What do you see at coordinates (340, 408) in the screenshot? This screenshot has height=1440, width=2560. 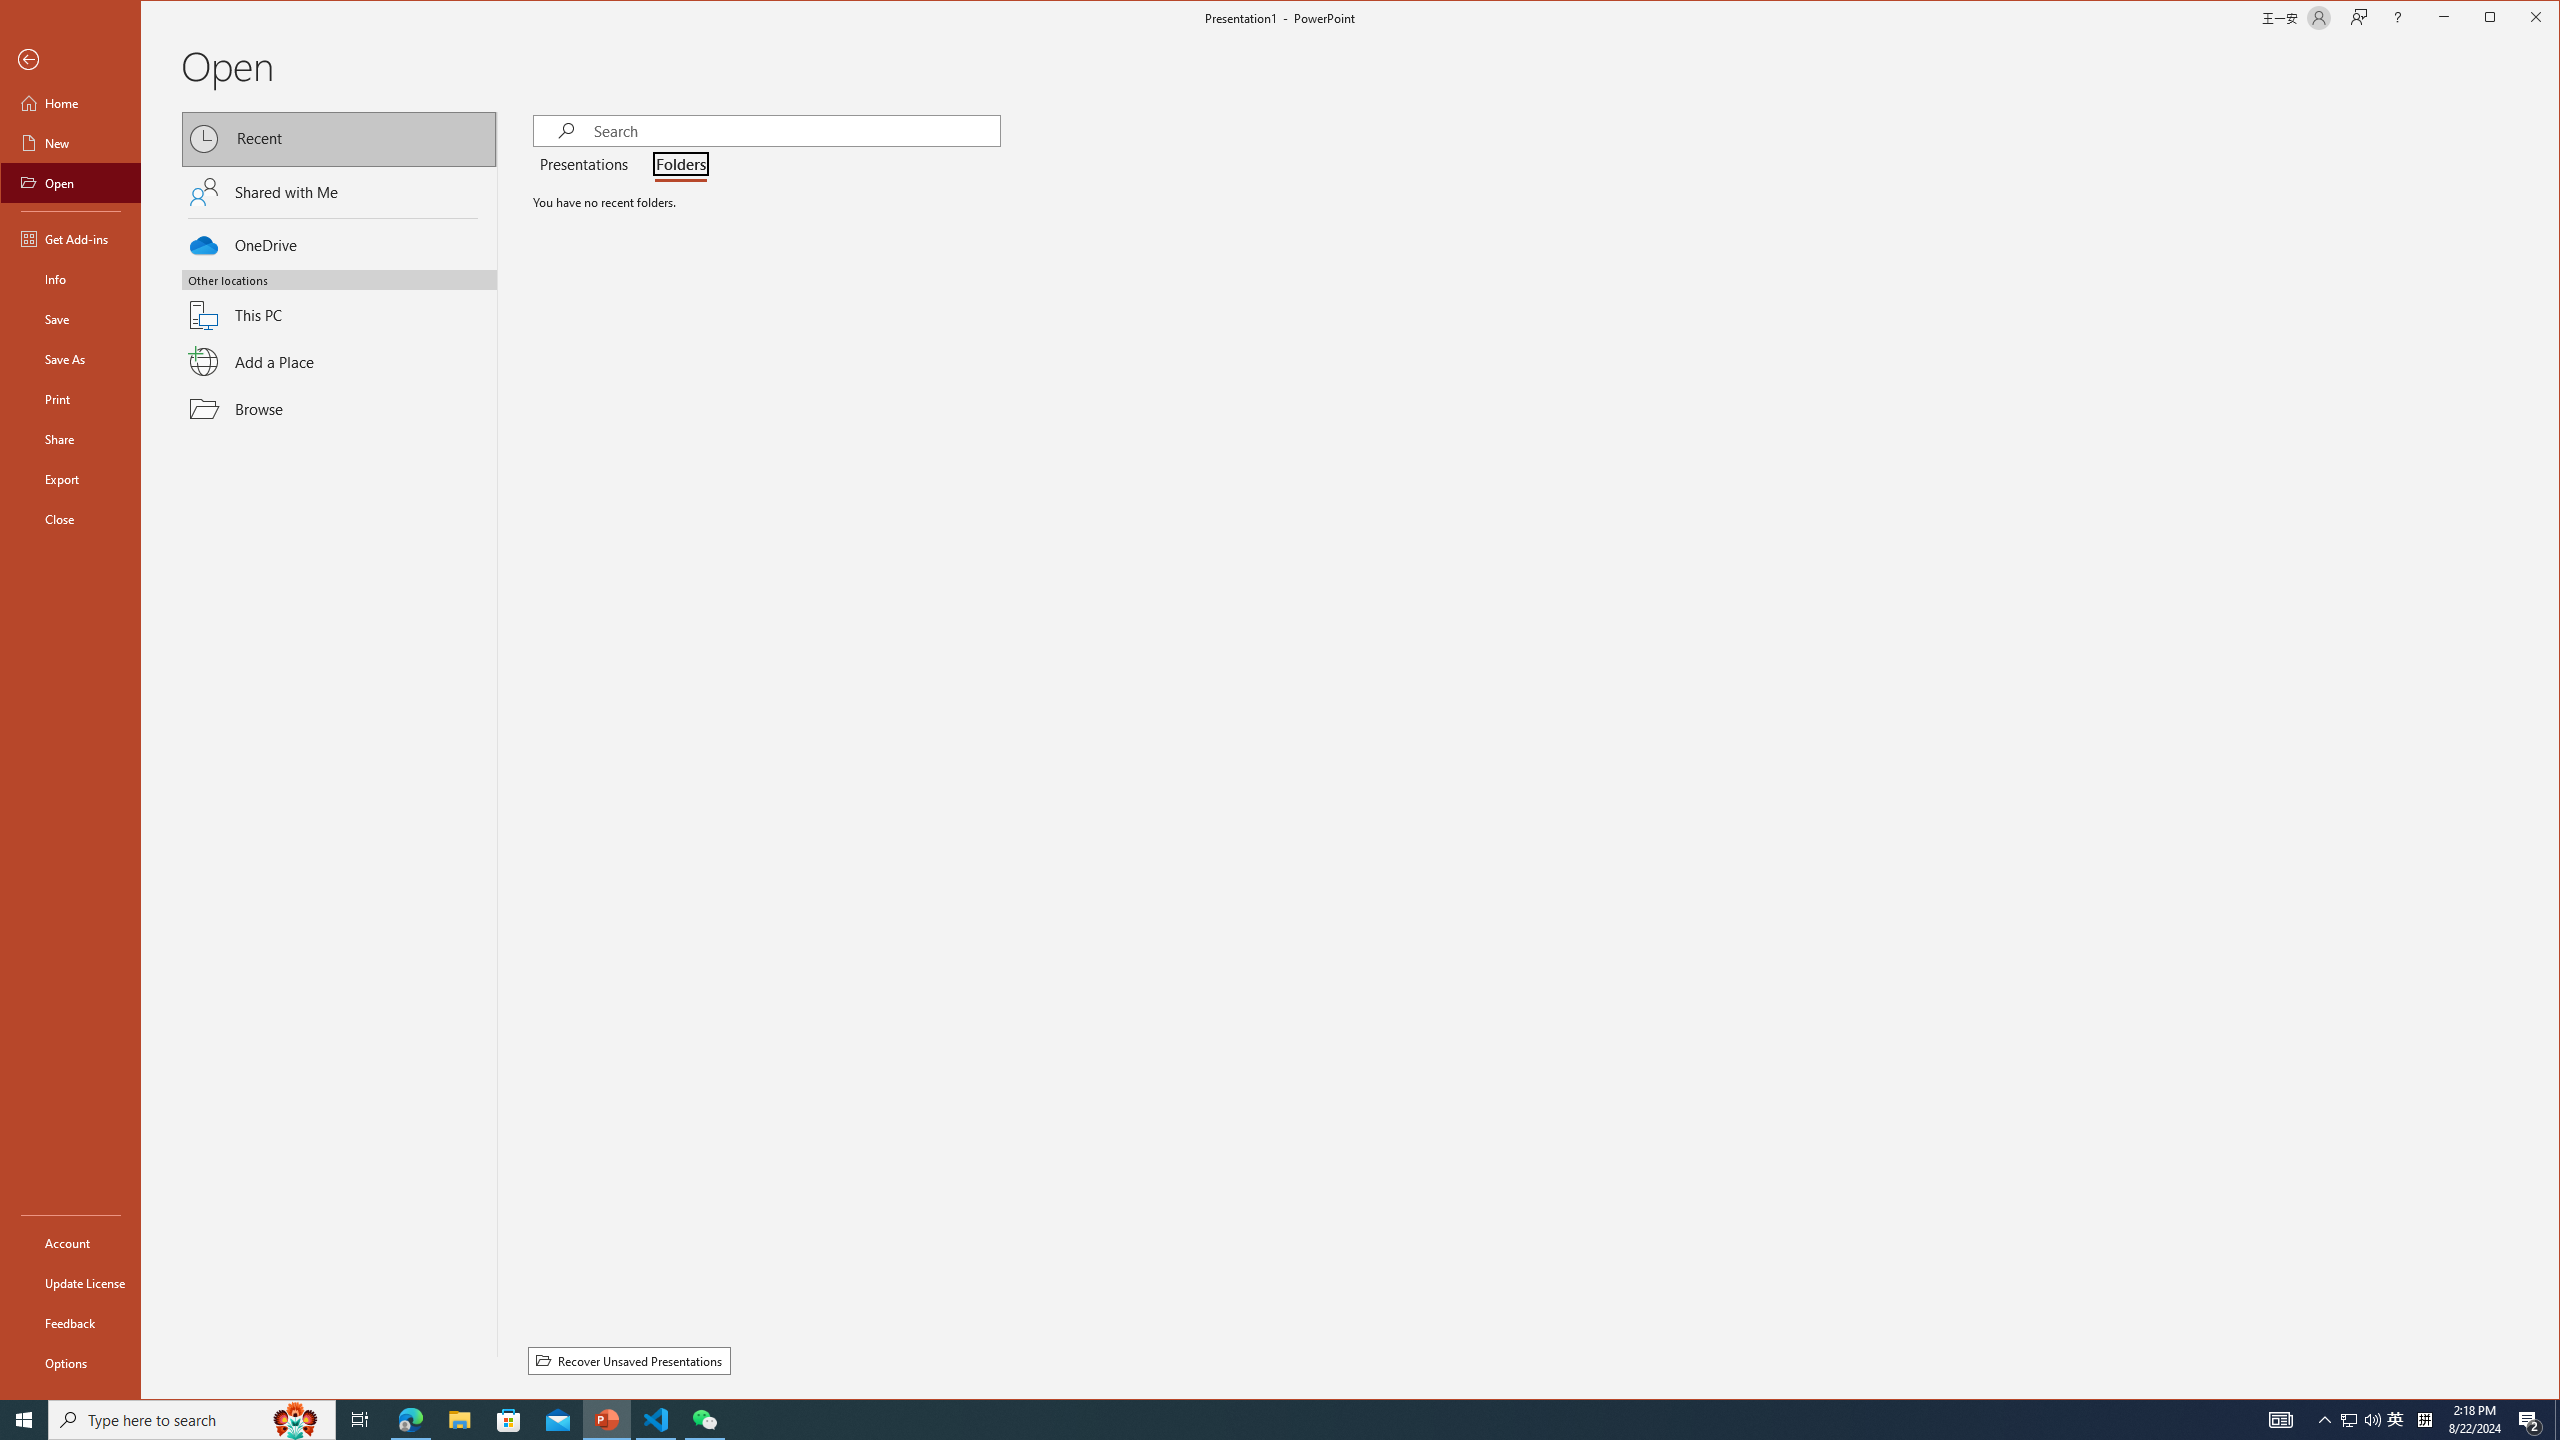 I see `Browse` at bounding box center [340, 408].